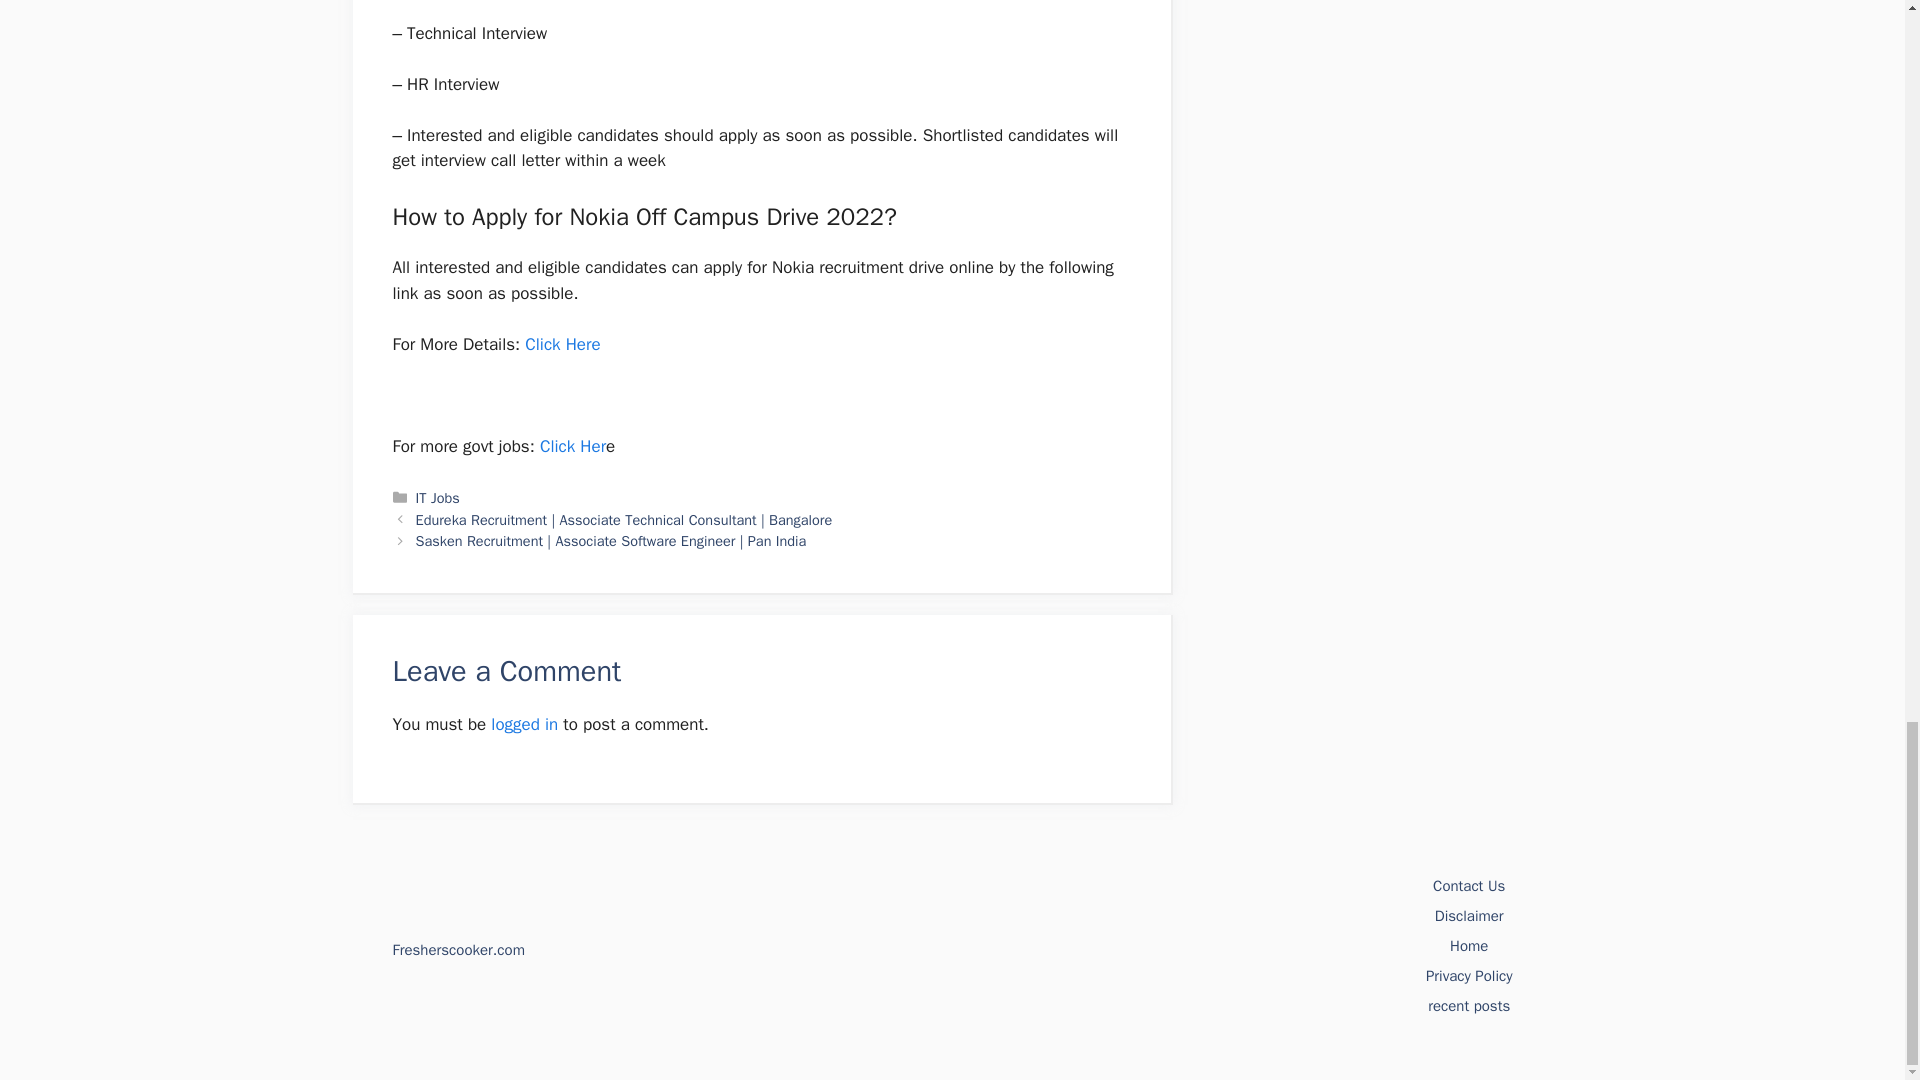 The image size is (1920, 1080). What do you see at coordinates (1468, 1006) in the screenshot?
I see `recent posts` at bounding box center [1468, 1006].